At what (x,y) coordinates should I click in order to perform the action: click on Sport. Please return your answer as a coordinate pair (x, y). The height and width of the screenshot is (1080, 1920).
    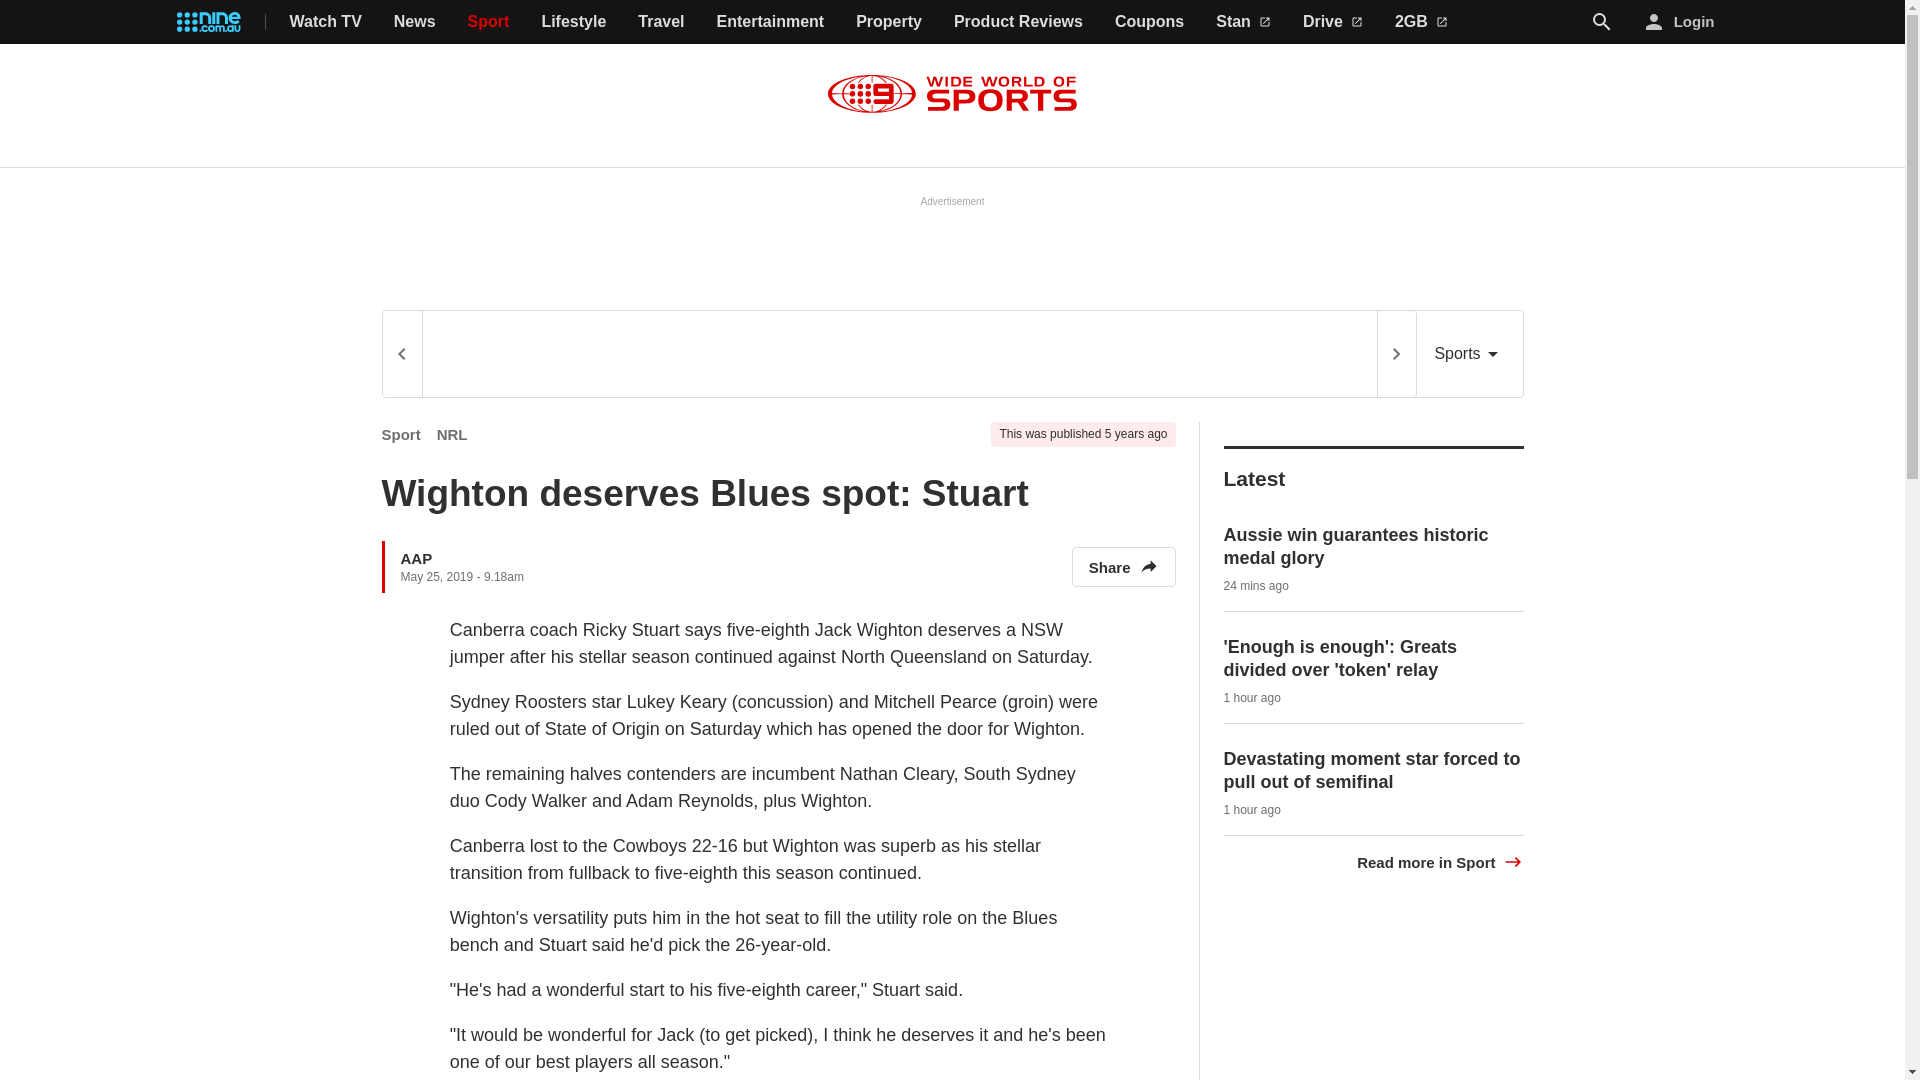
    Looking at the image, I should click on (489, 22).